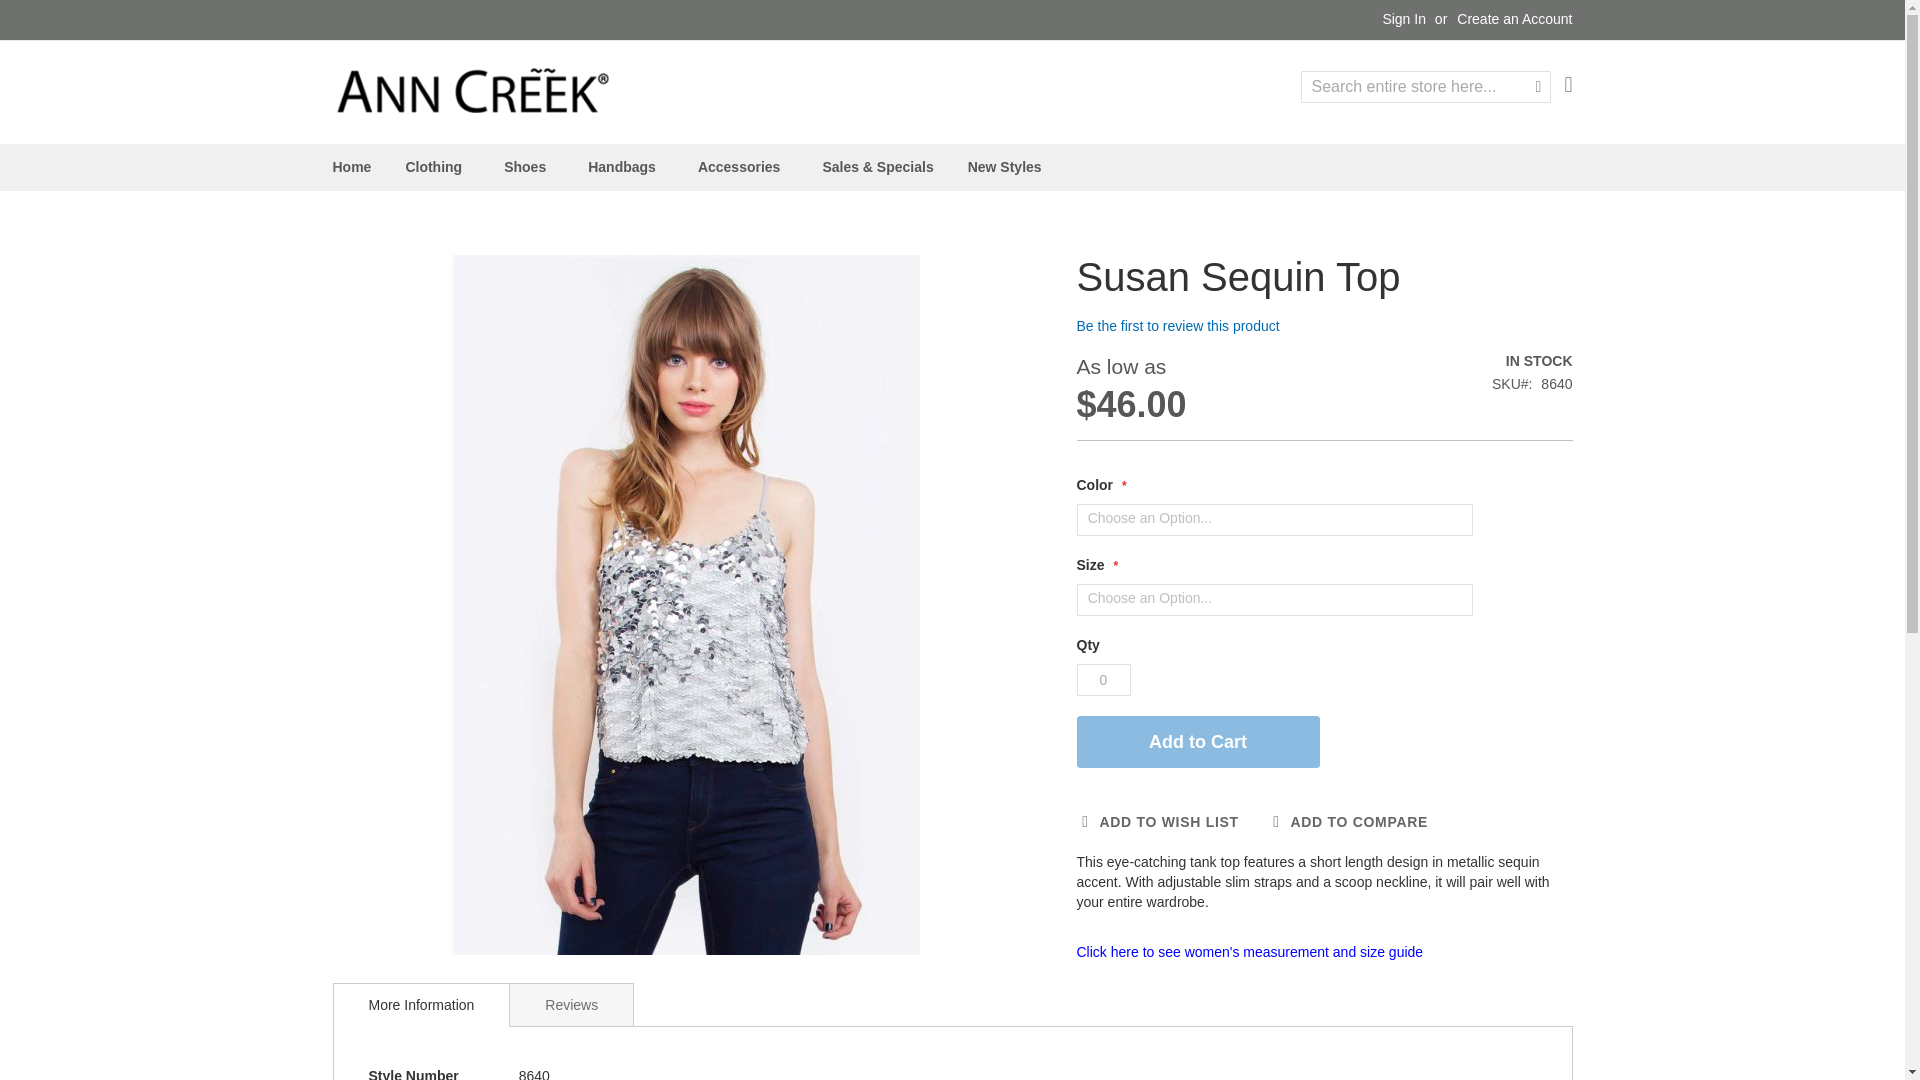  Describe the element at coordinates (1404, 20) in the screenshot. I see `Sign In` at that location.